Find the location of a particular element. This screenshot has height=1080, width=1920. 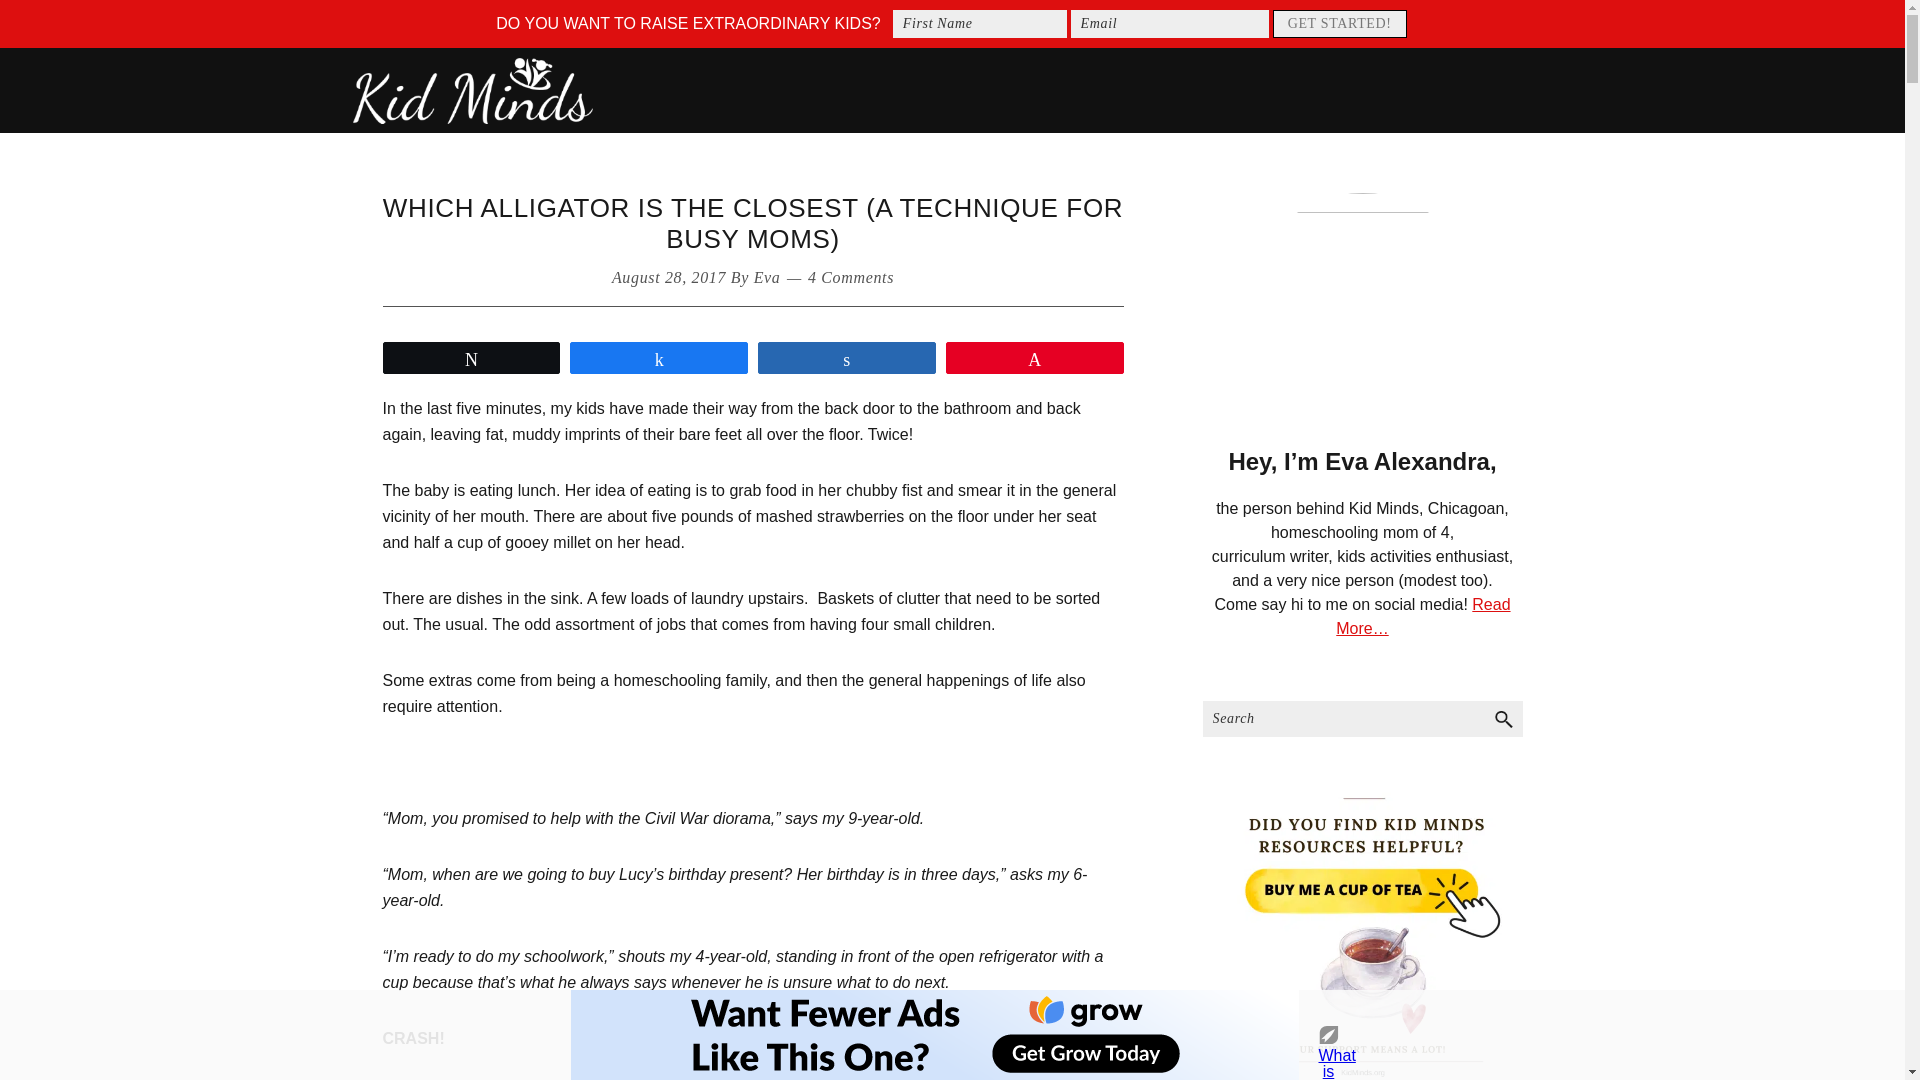

Get Started! is located at coordinates (1340, 23).